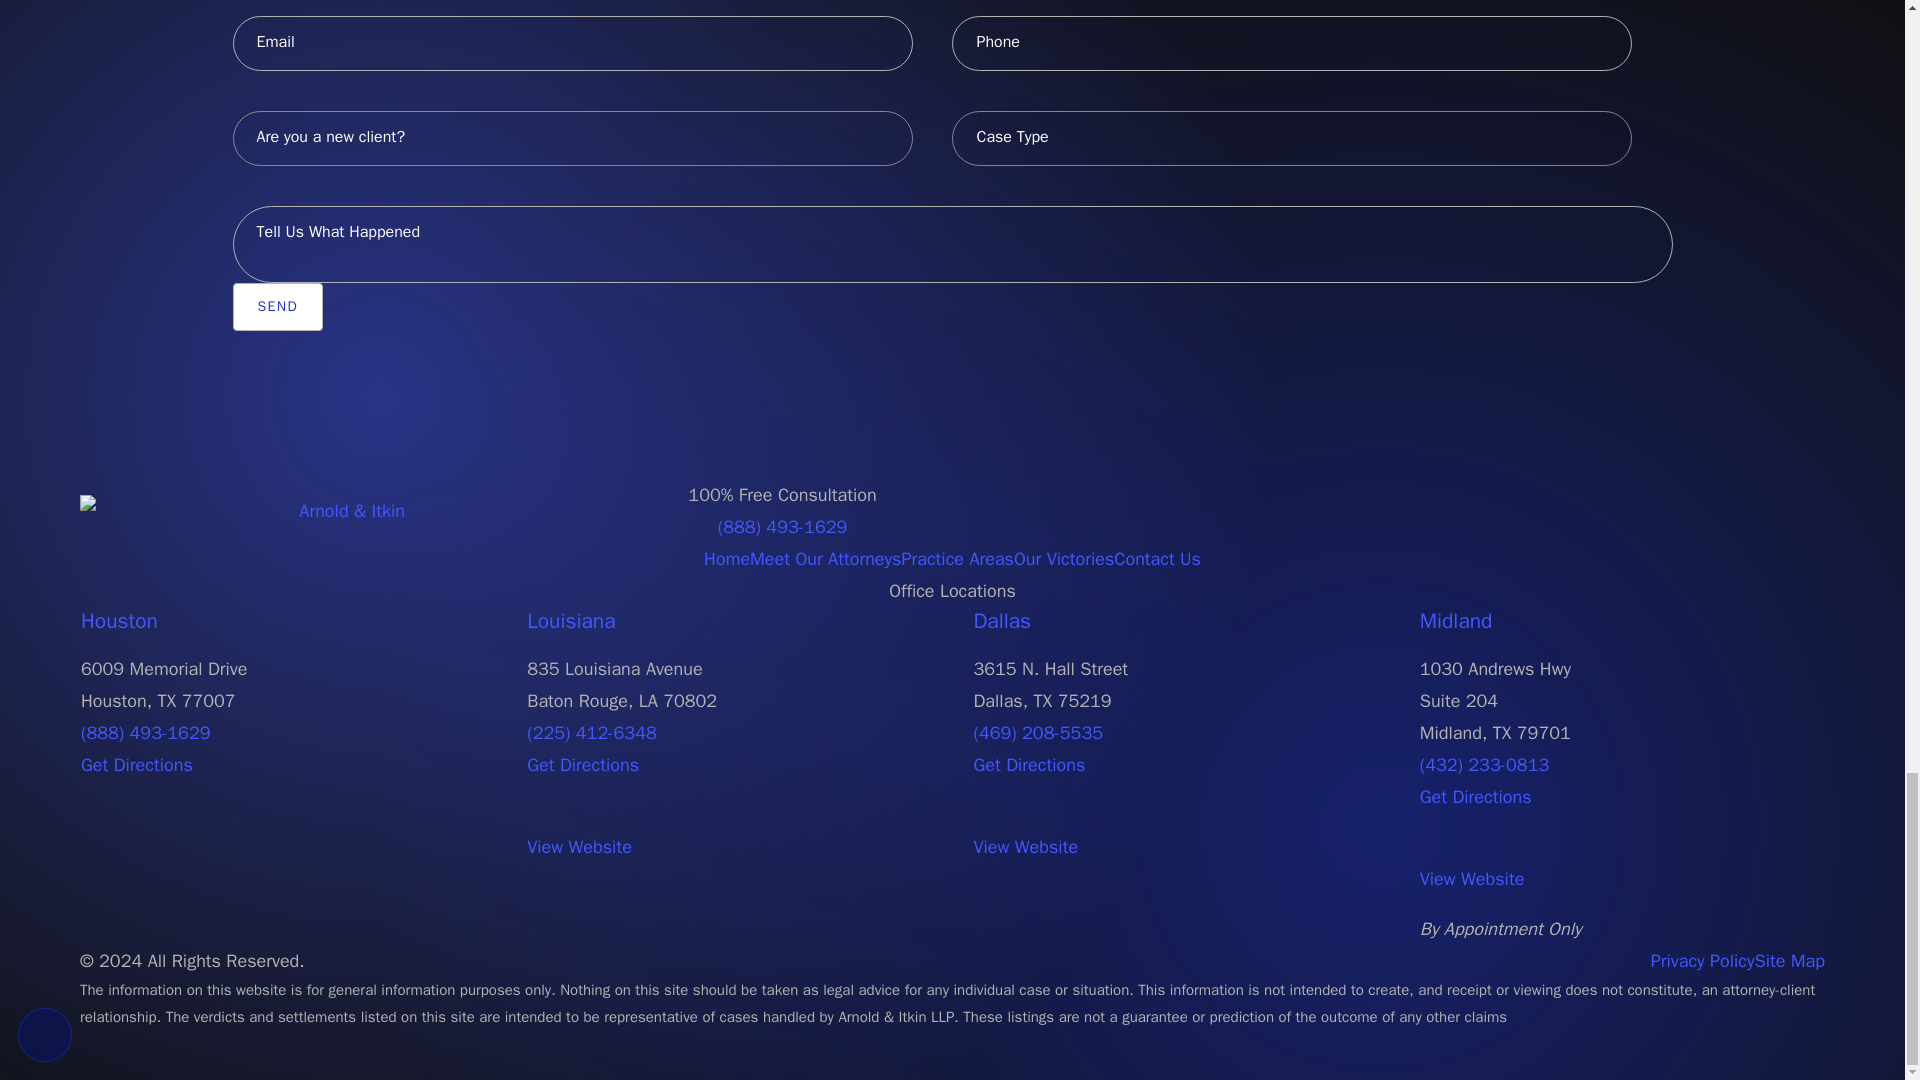 The height and width of the screenshot is (1080, 1920). What do you see at coordinates (1798, 510) in the screenshot?
I see `Instagram` at bounding box center [1798, 510].